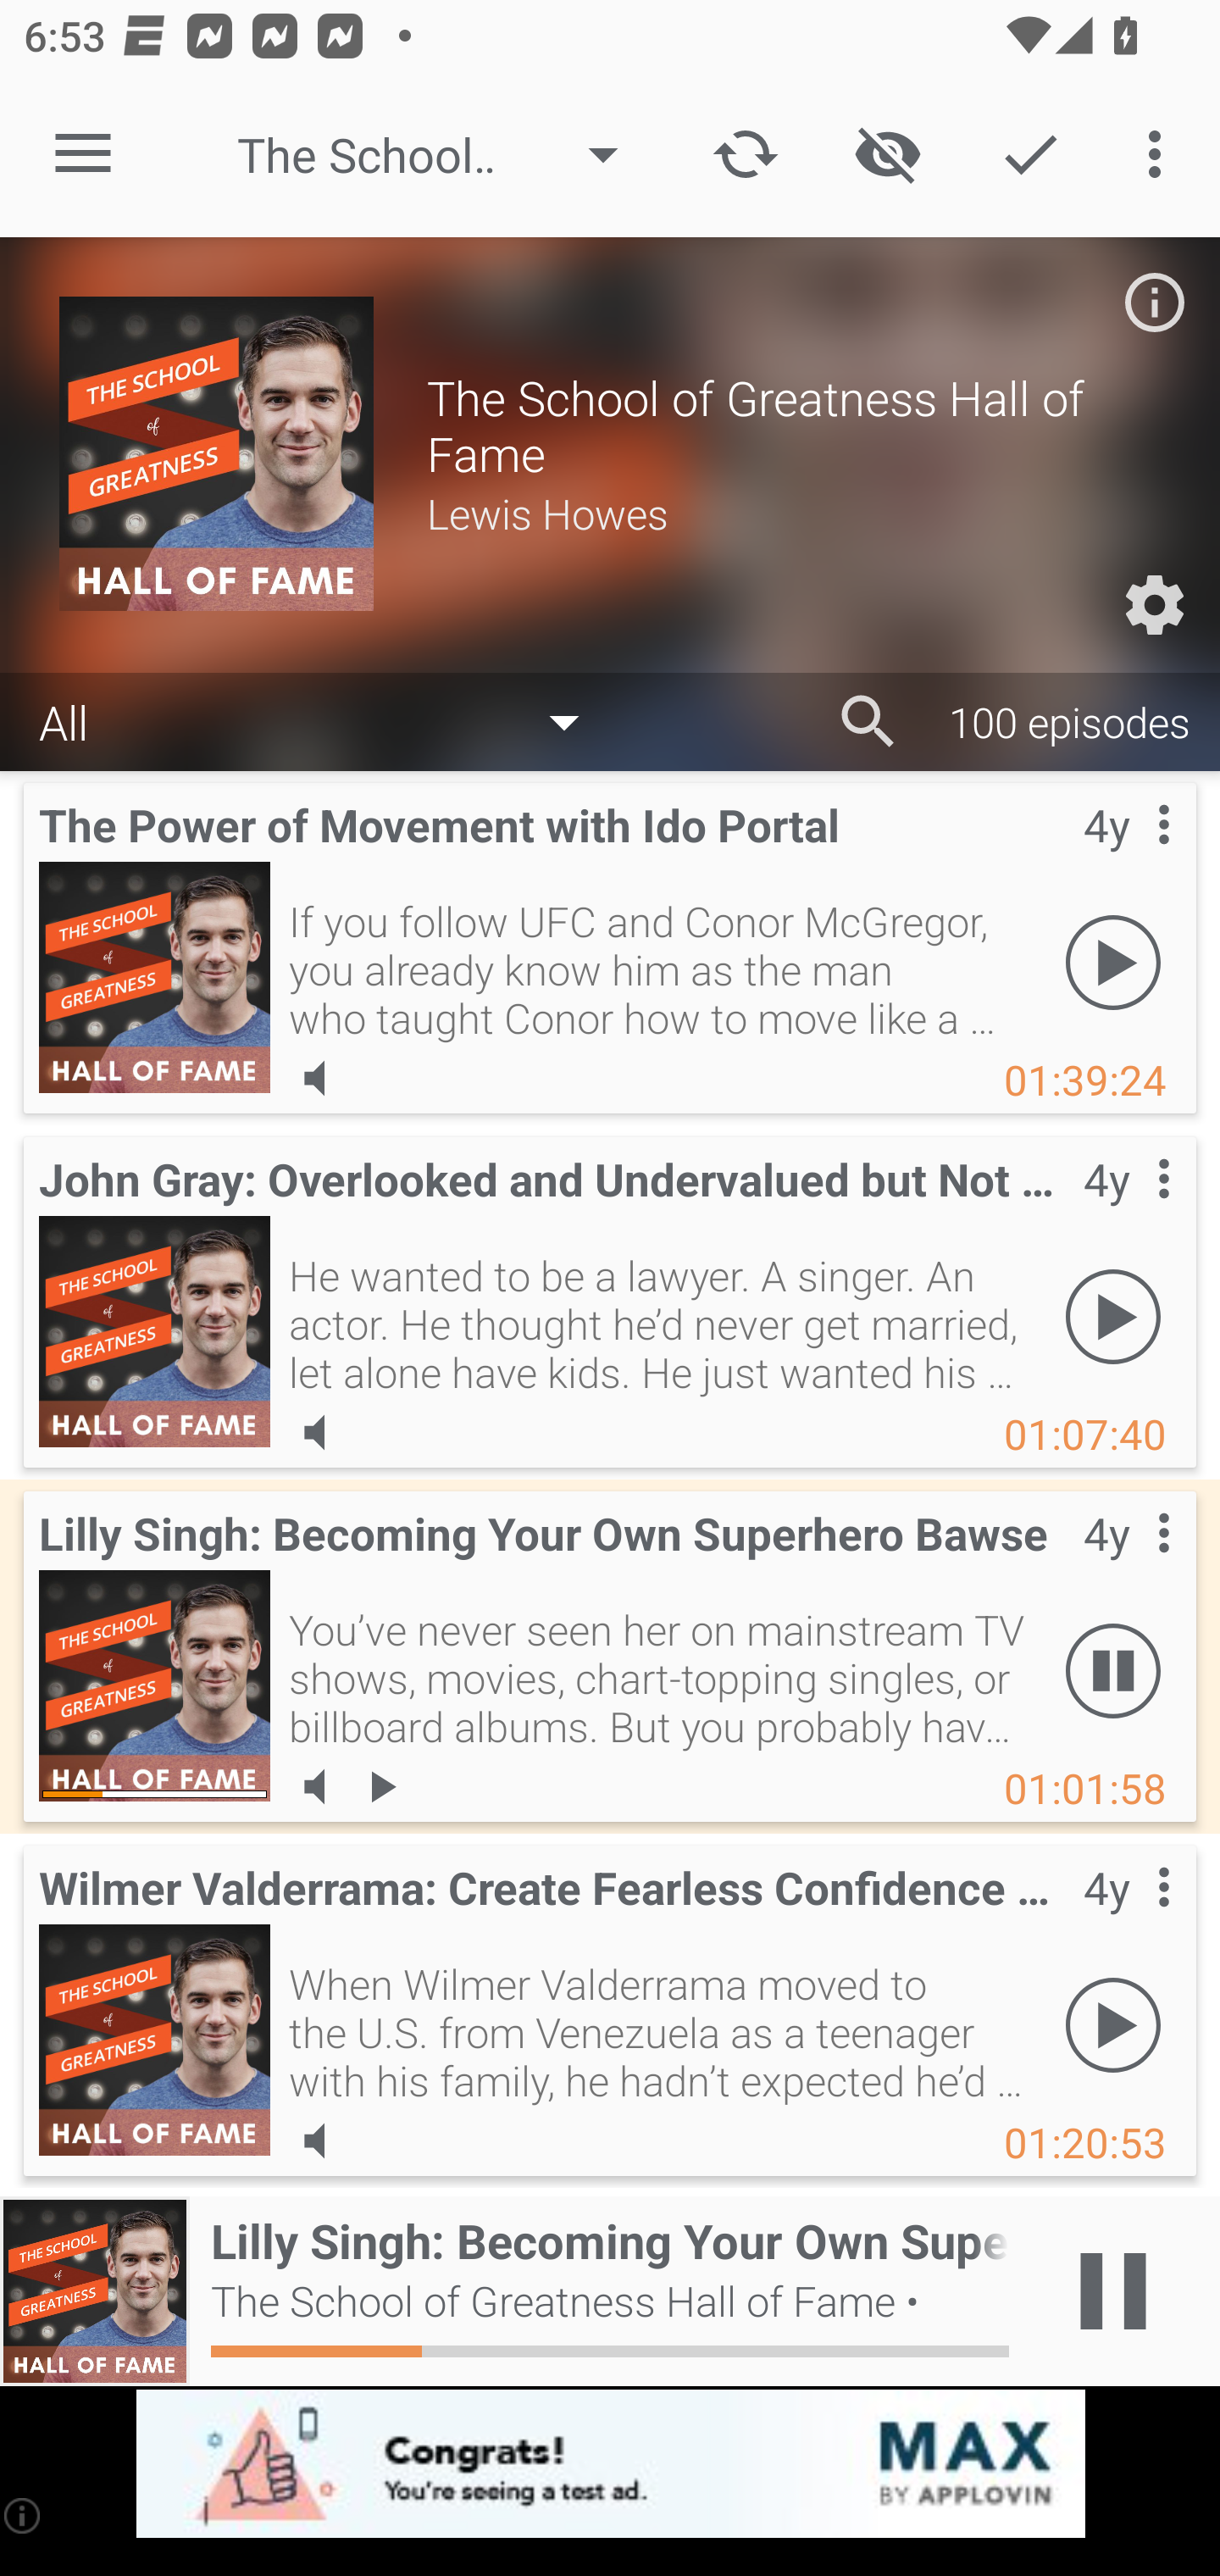 The image size is (1220, 2576). I want to click on Search, so click(868, 722).